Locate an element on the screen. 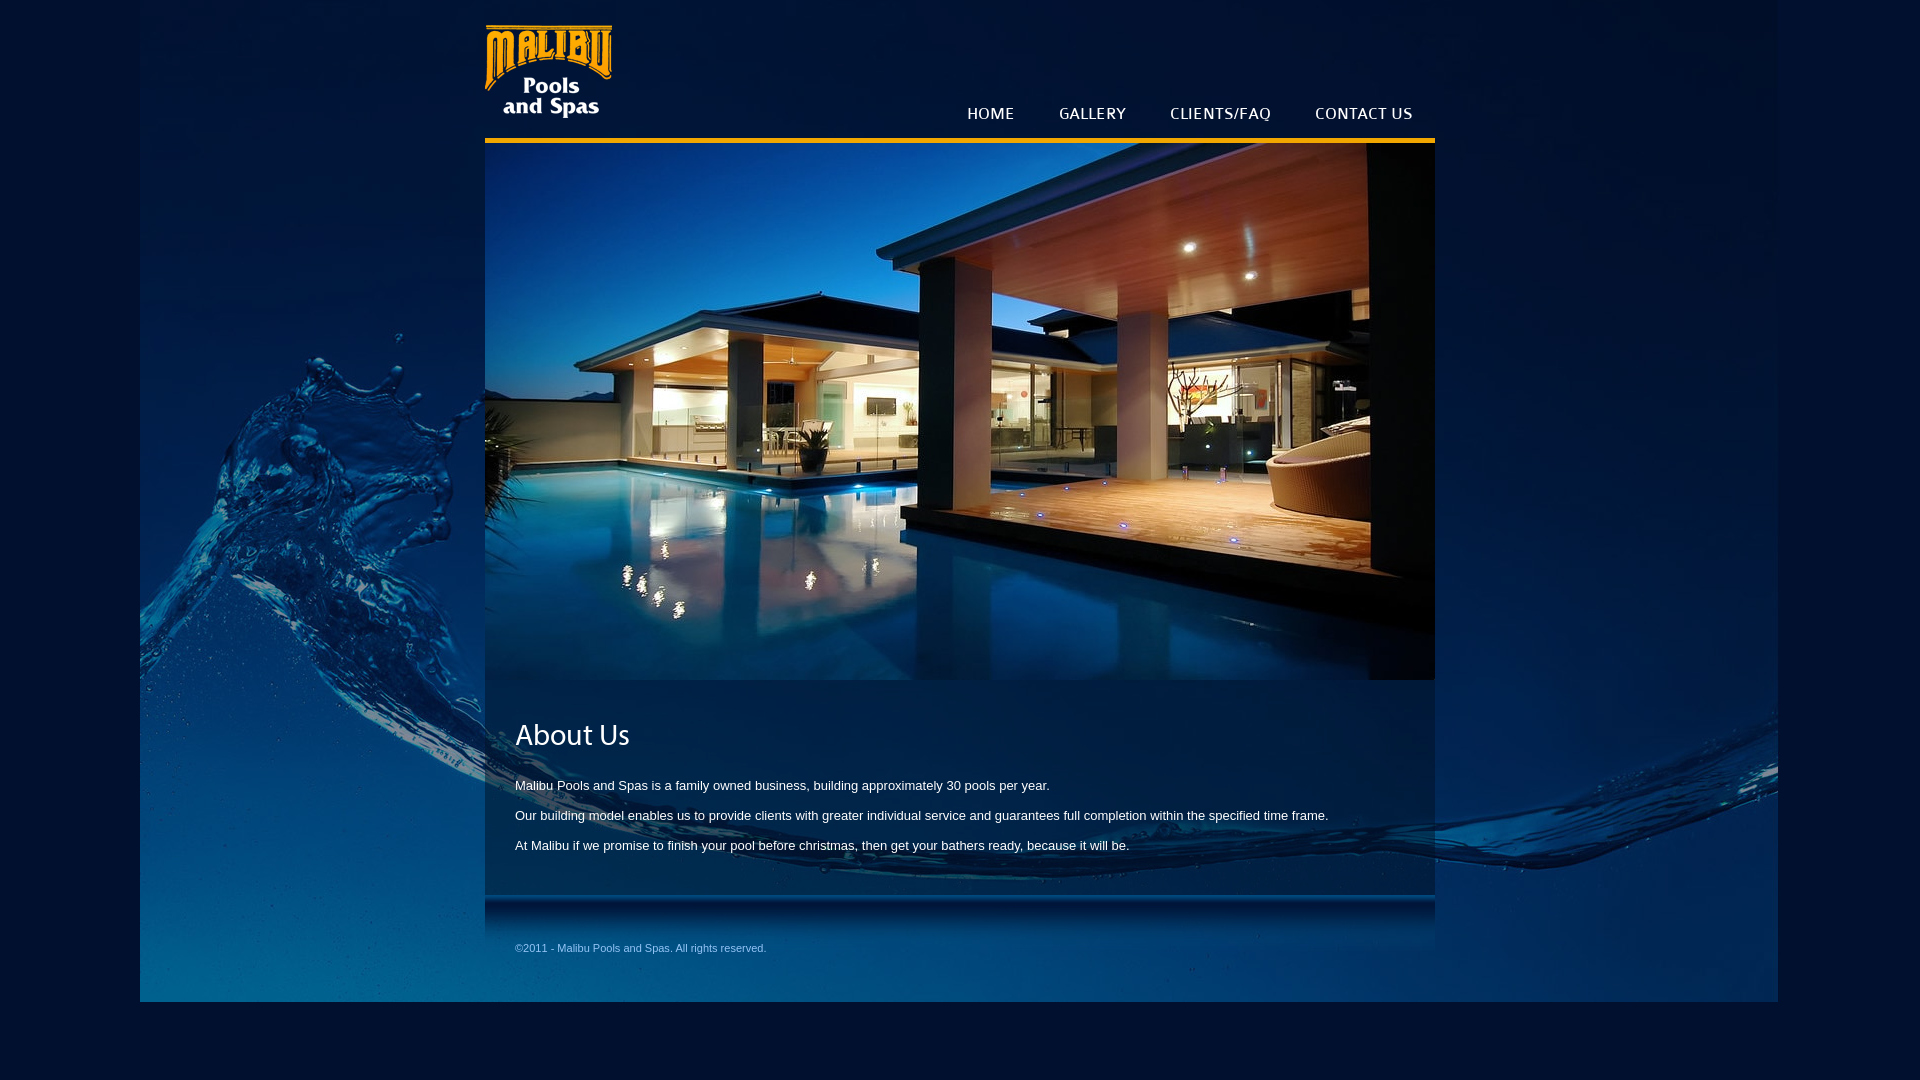 This screenshot has height=1080, width=1920. Roobix is located at coordinates (1368, 948).